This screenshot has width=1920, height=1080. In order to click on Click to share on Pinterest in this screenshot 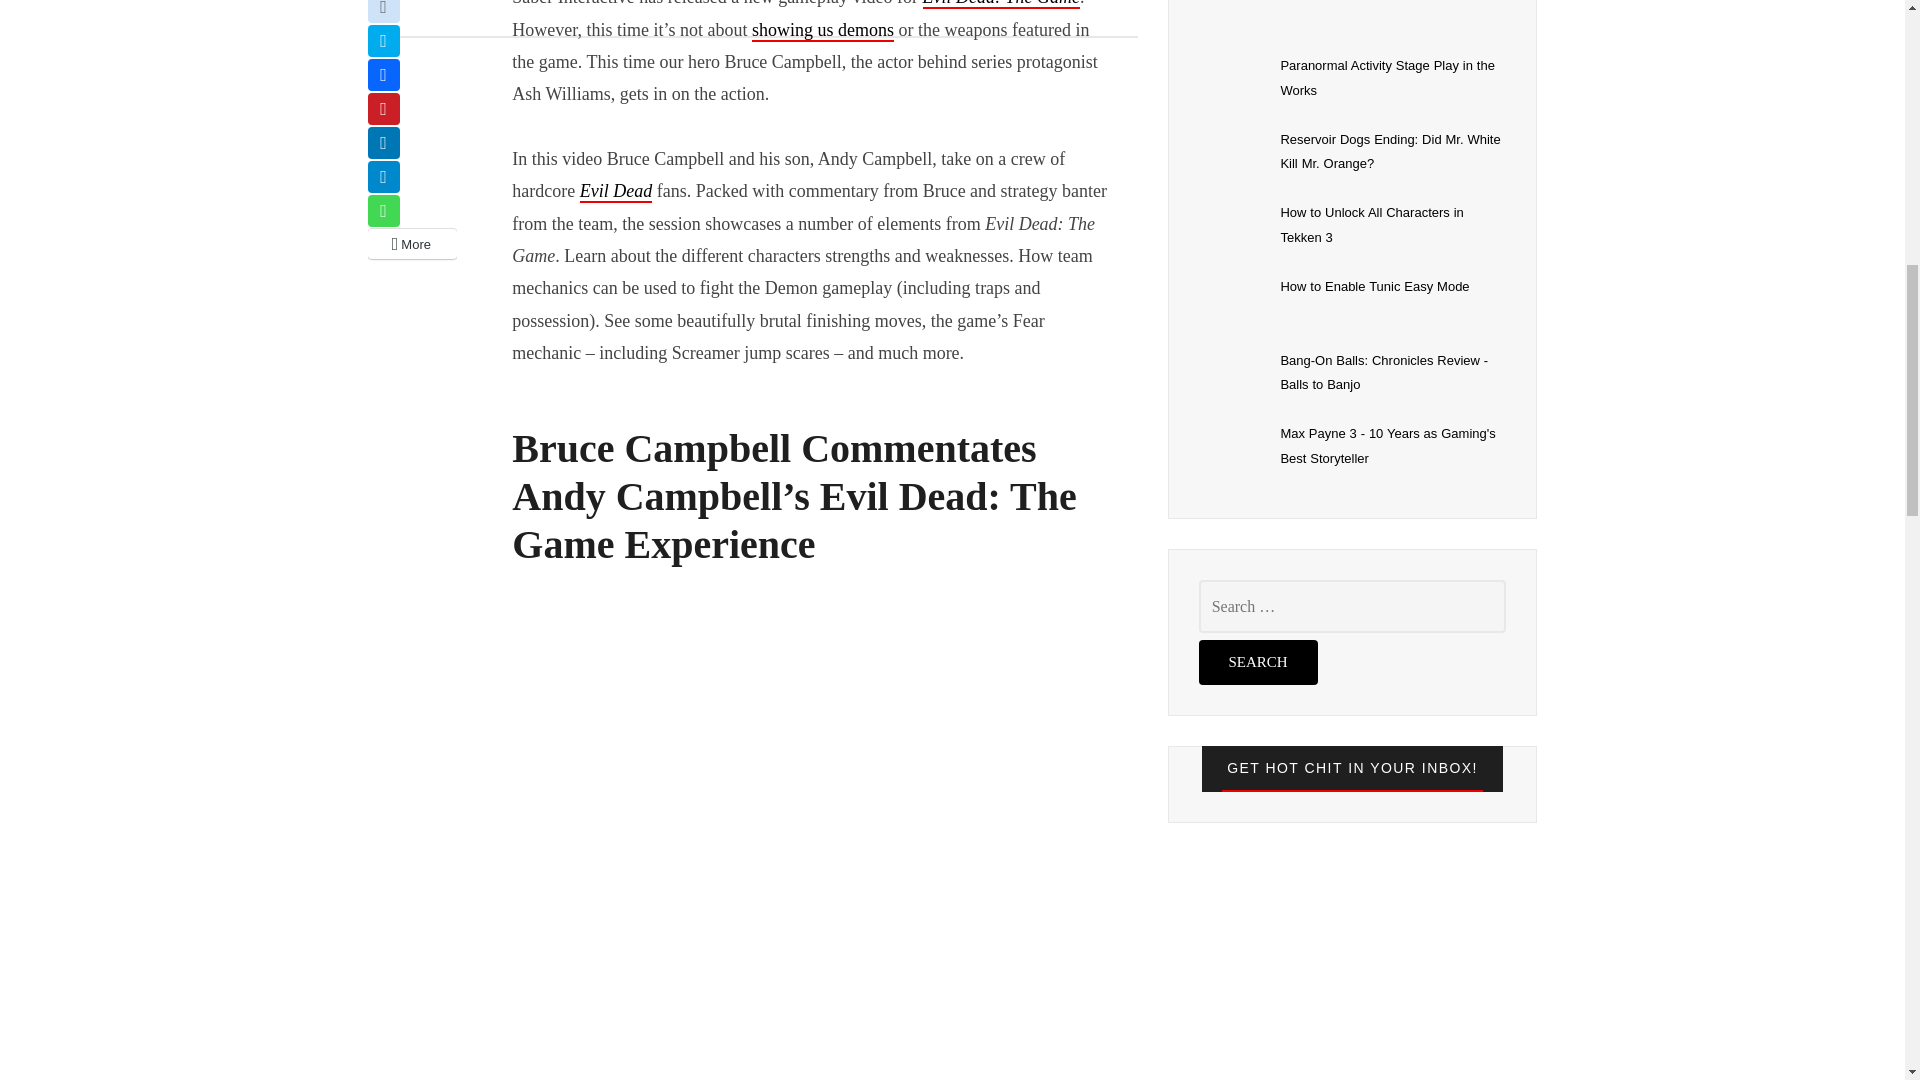, I will do `click(384, 108)`.